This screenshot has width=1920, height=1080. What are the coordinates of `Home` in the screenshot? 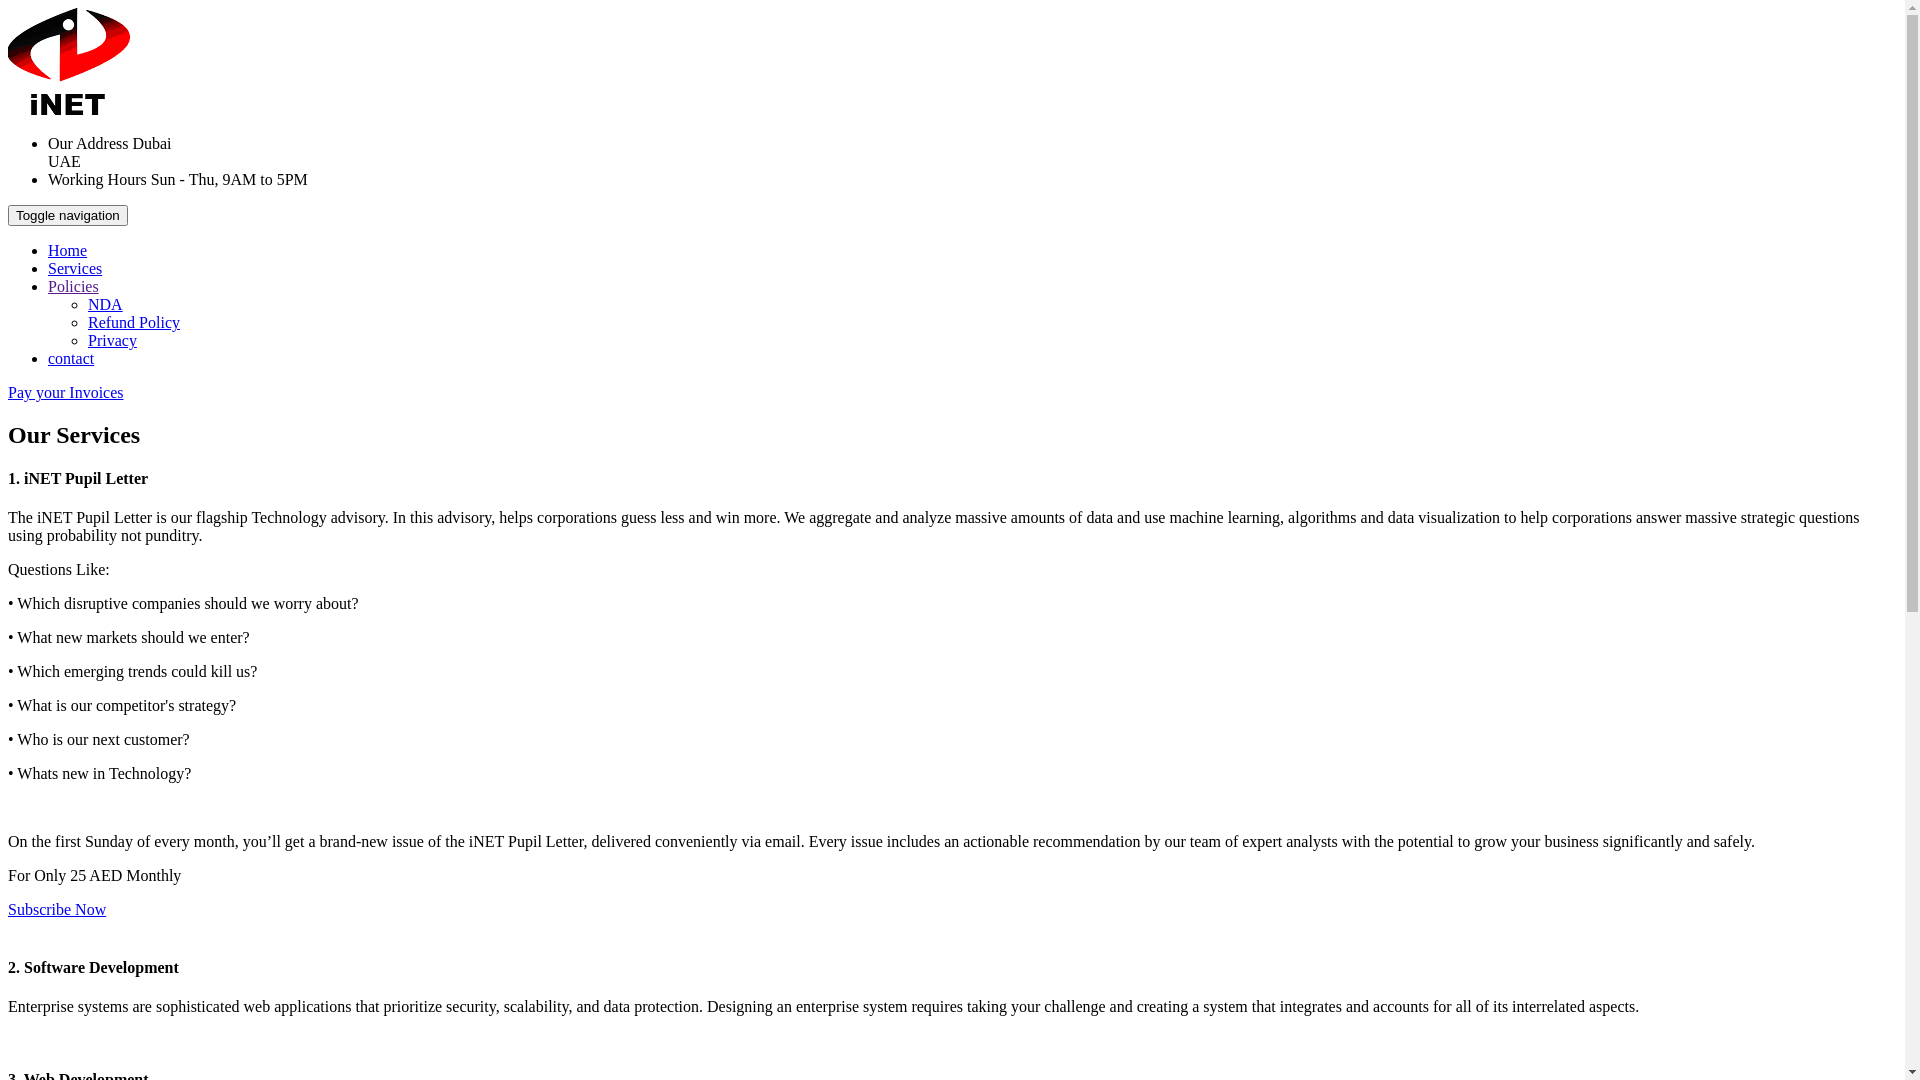 It's located at (68, 250).